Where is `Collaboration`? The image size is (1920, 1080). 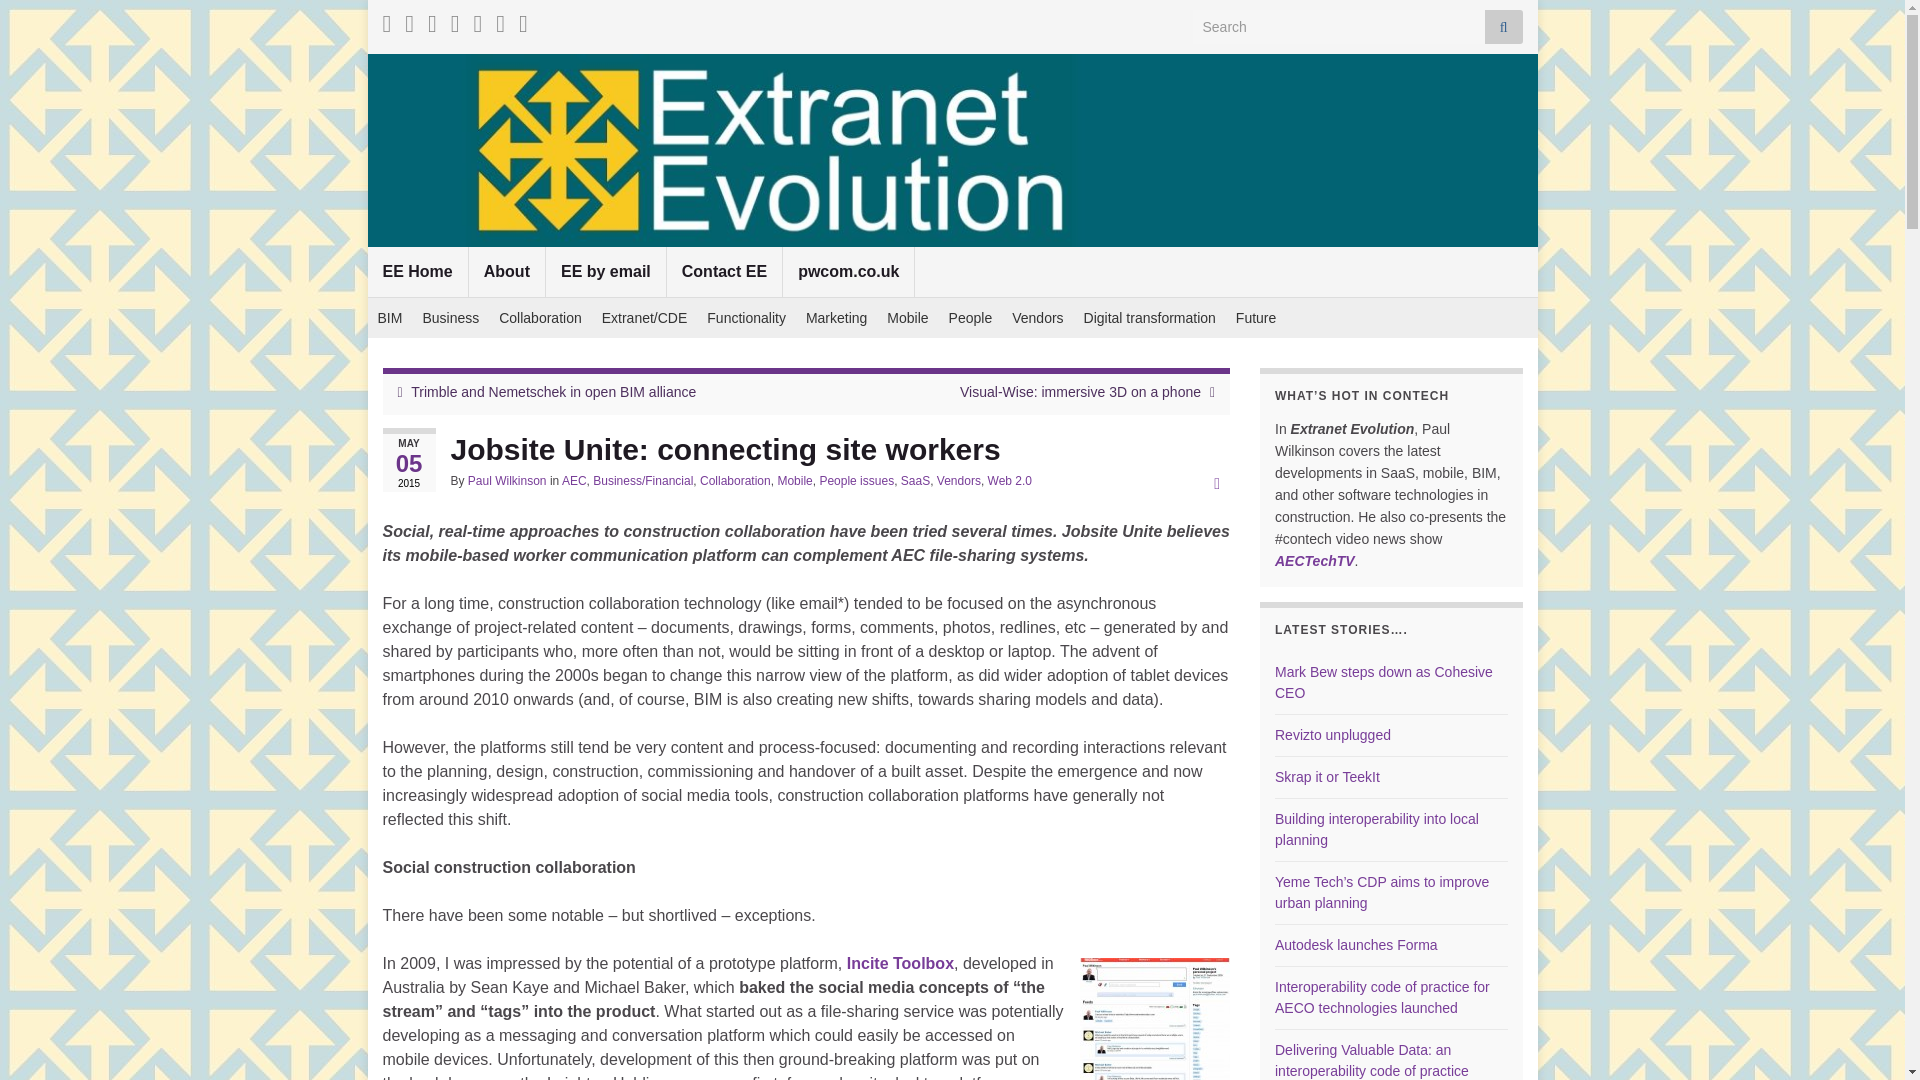
Collaboration is located at coordinates (736, 481).